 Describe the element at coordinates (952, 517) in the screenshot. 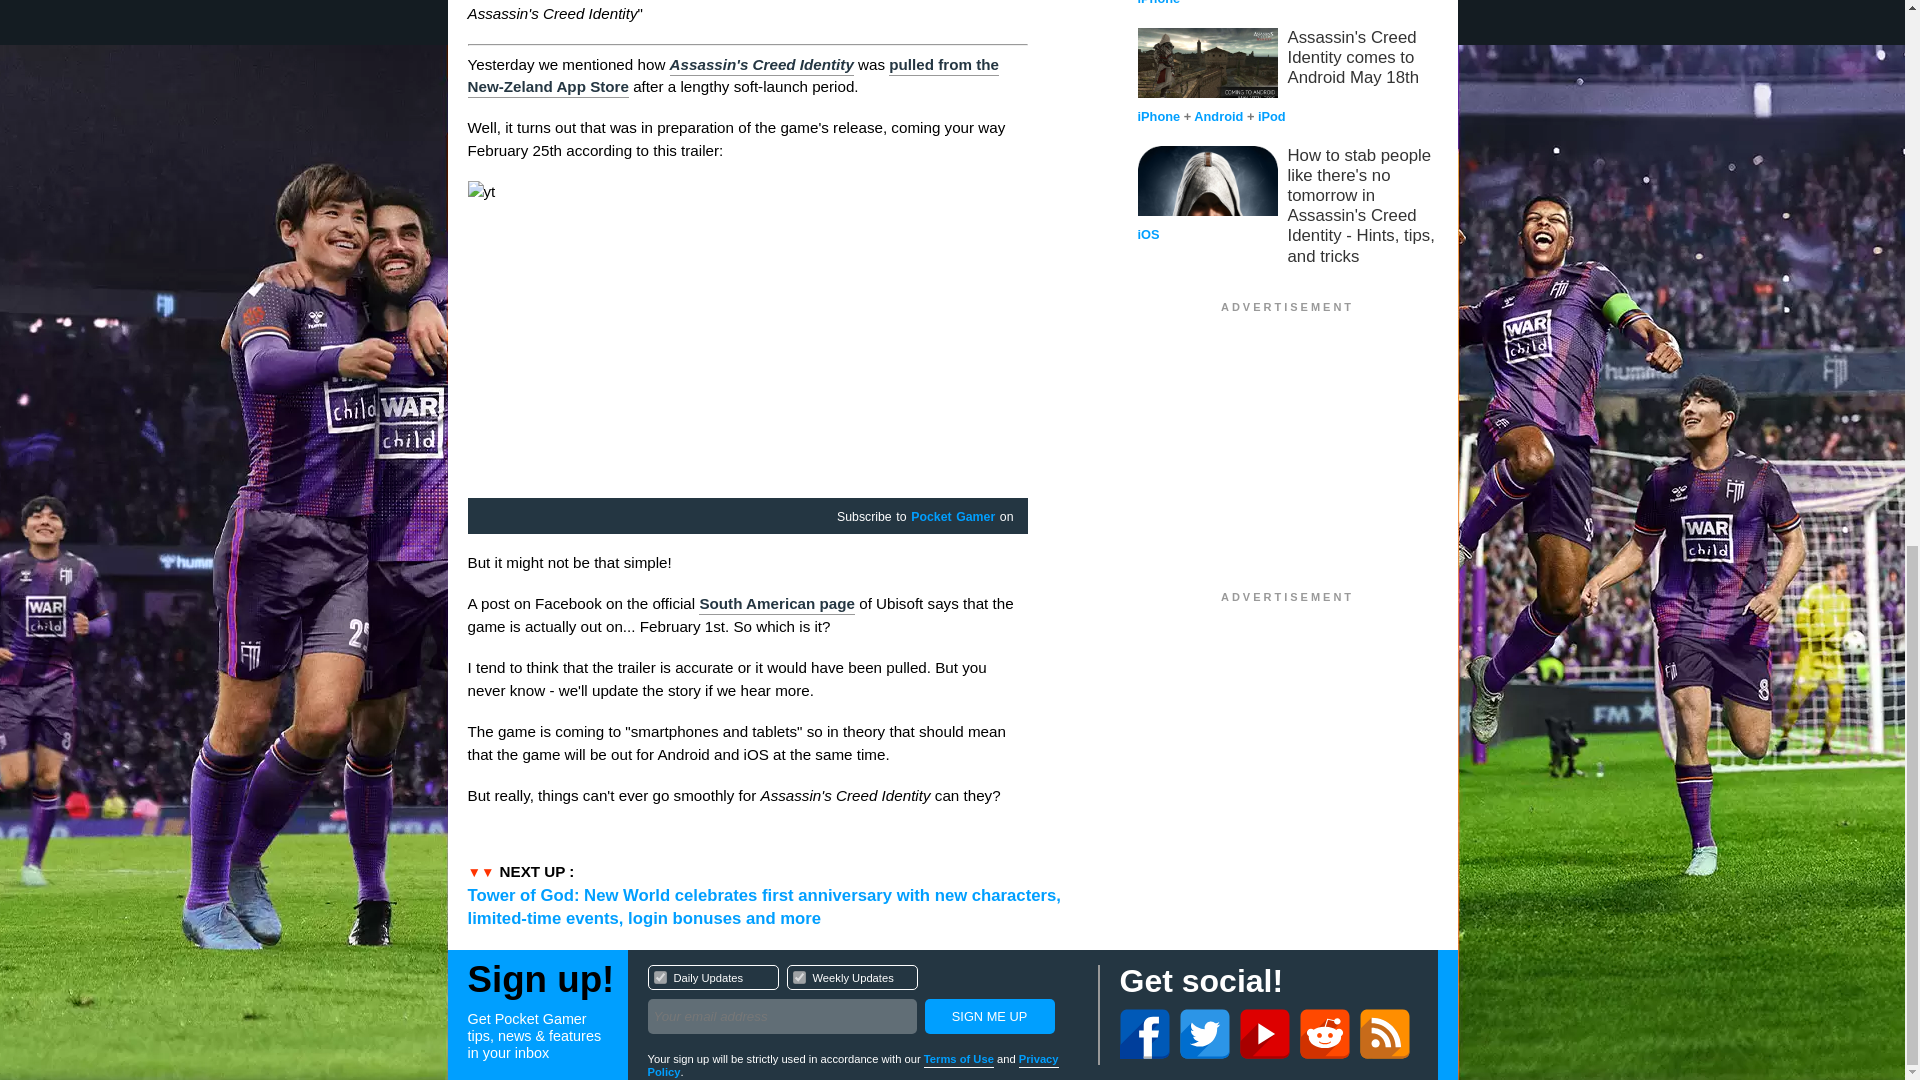

I see `Pocket Gamer` at that location.